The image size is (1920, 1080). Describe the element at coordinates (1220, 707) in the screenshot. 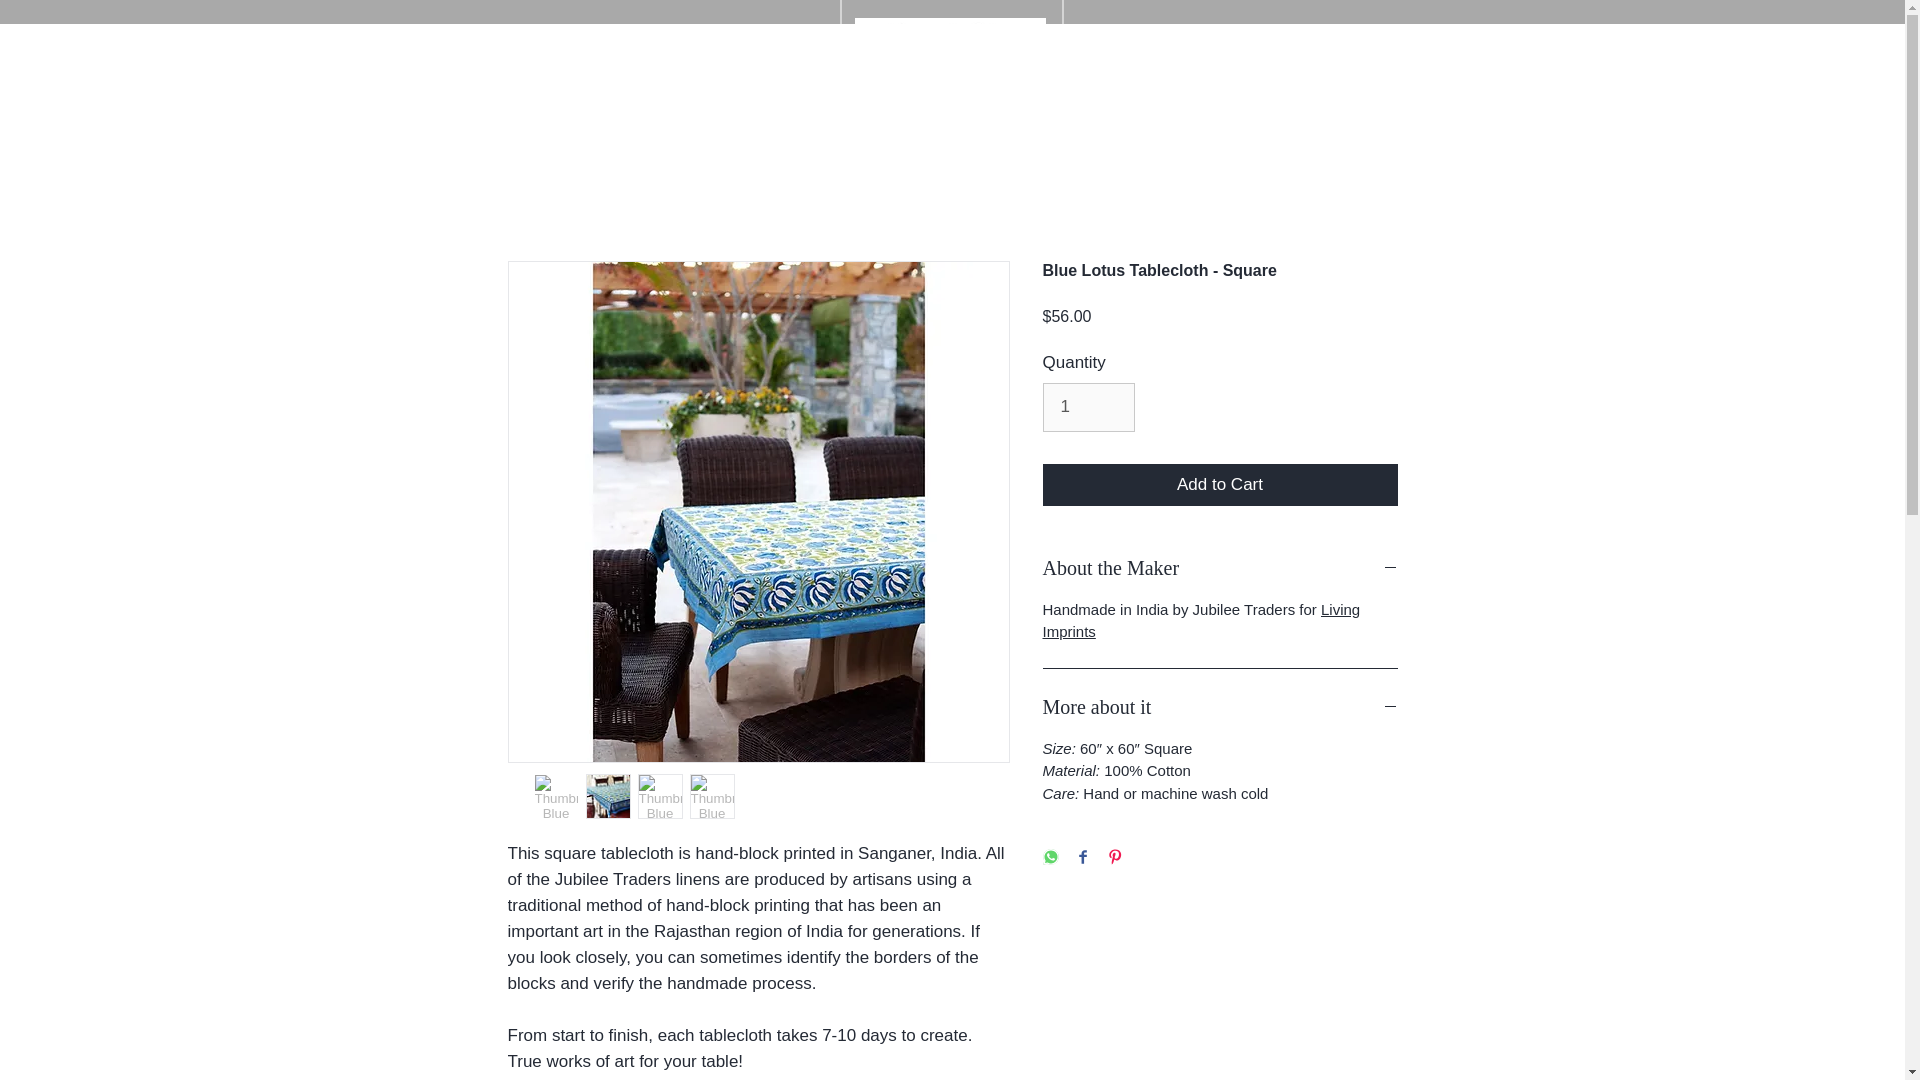

I see `More about it` at that location.